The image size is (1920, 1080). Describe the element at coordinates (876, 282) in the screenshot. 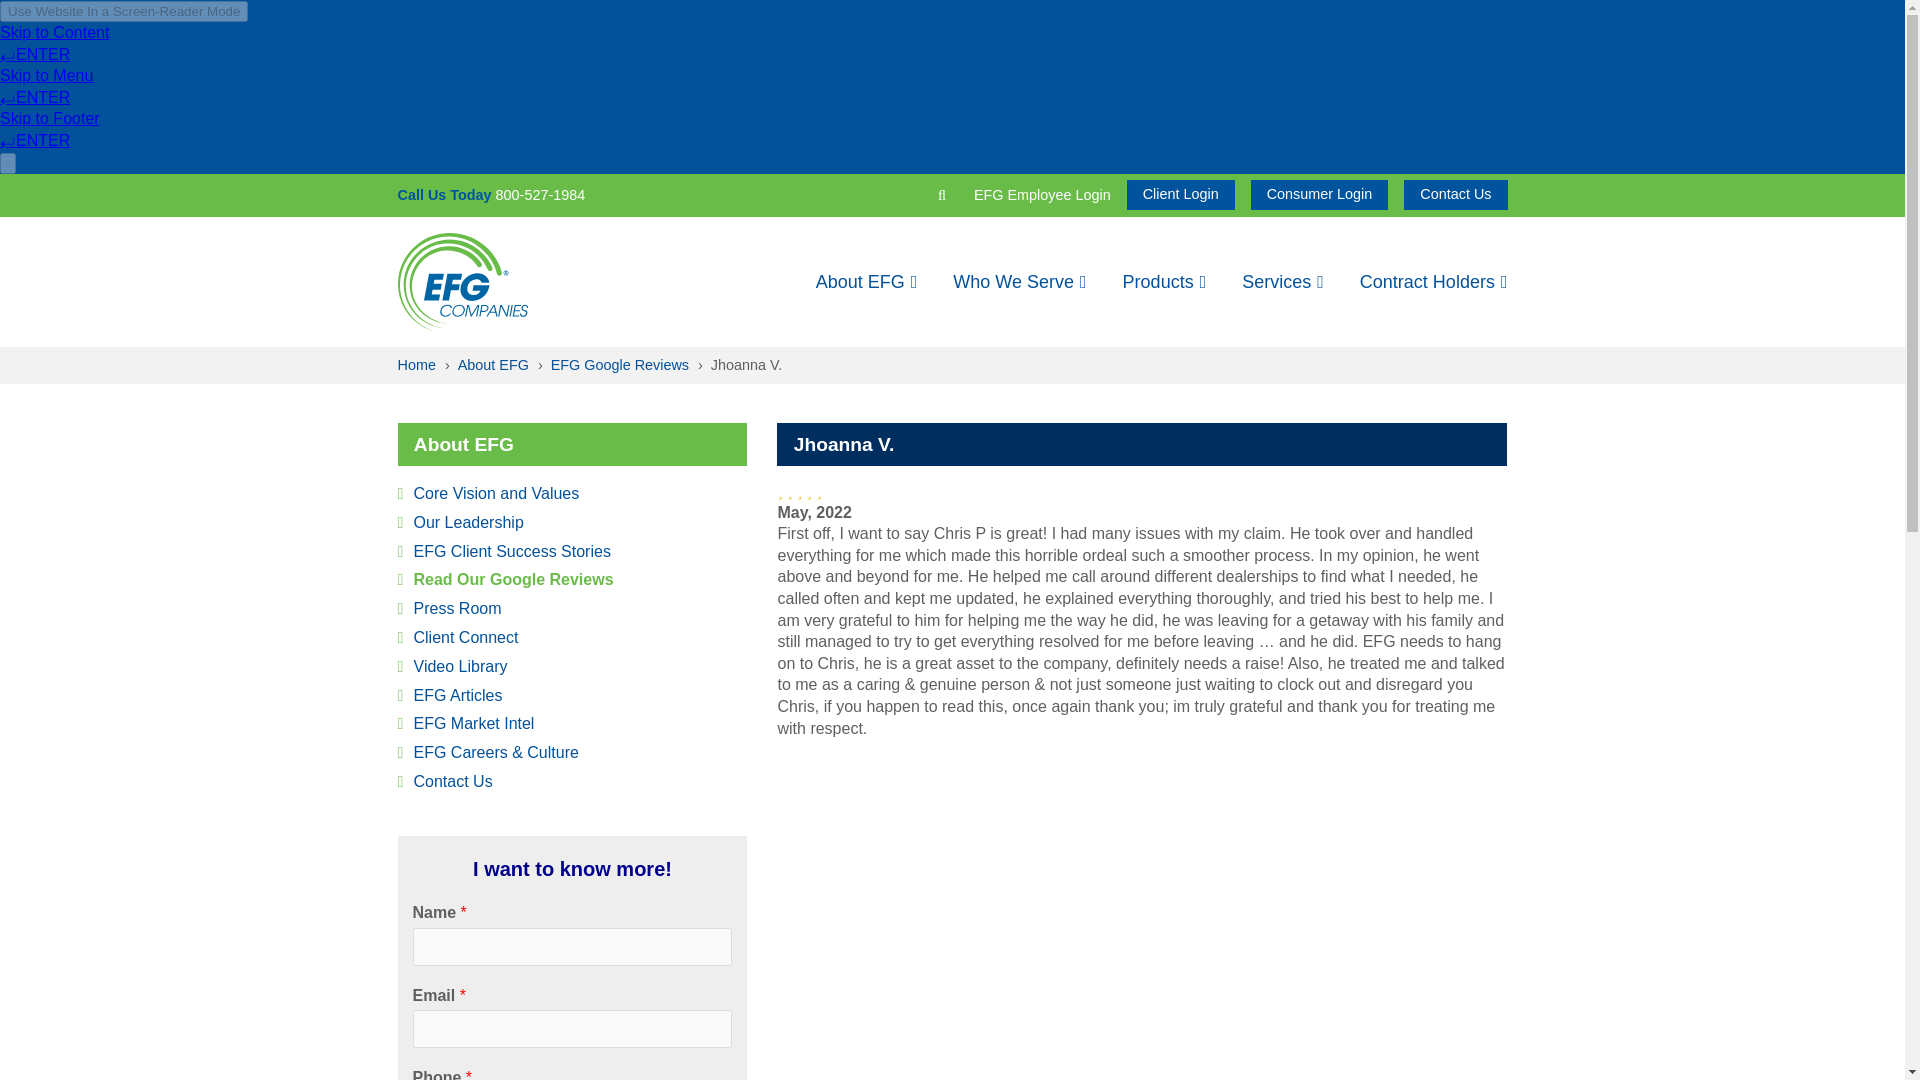

I see `About EFG` at that location.